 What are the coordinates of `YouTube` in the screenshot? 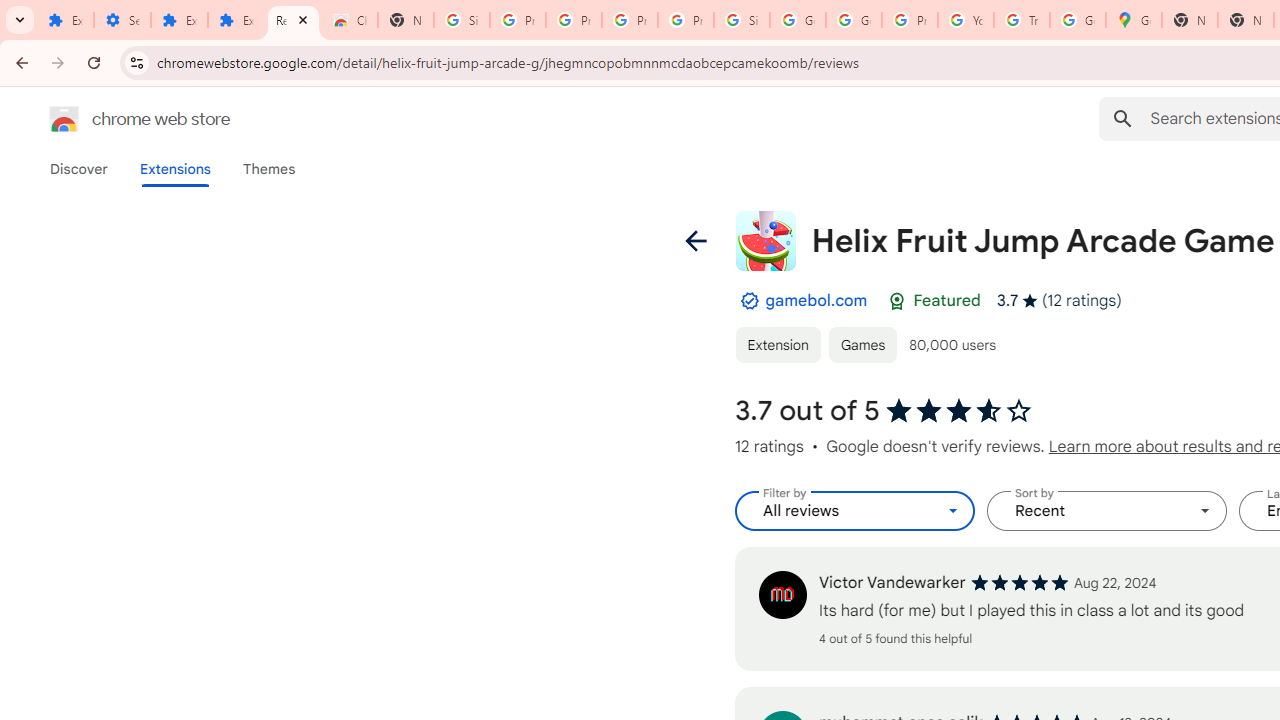 It's located at (966, 20).